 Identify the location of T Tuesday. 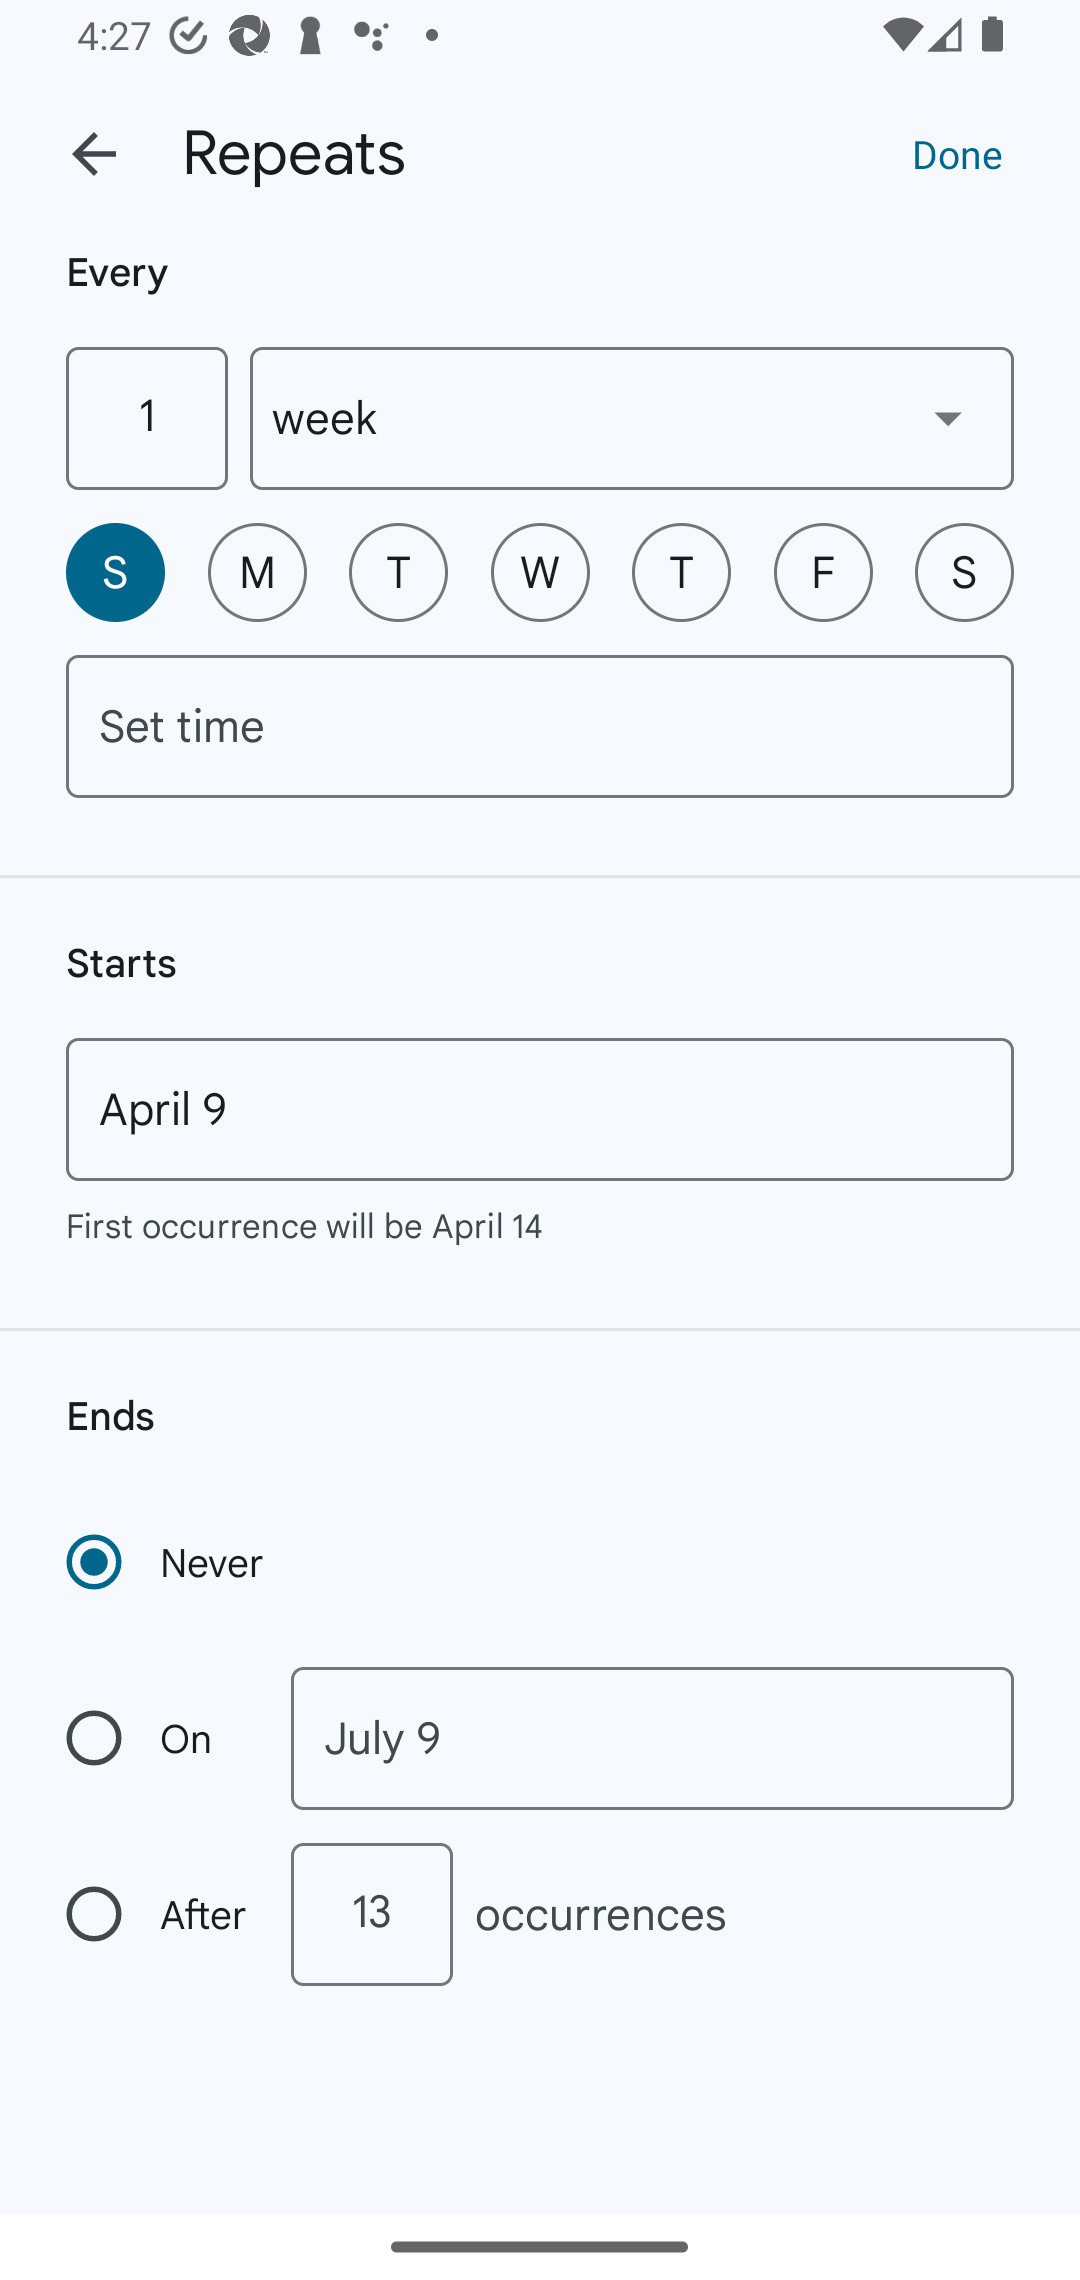
(398, 572).